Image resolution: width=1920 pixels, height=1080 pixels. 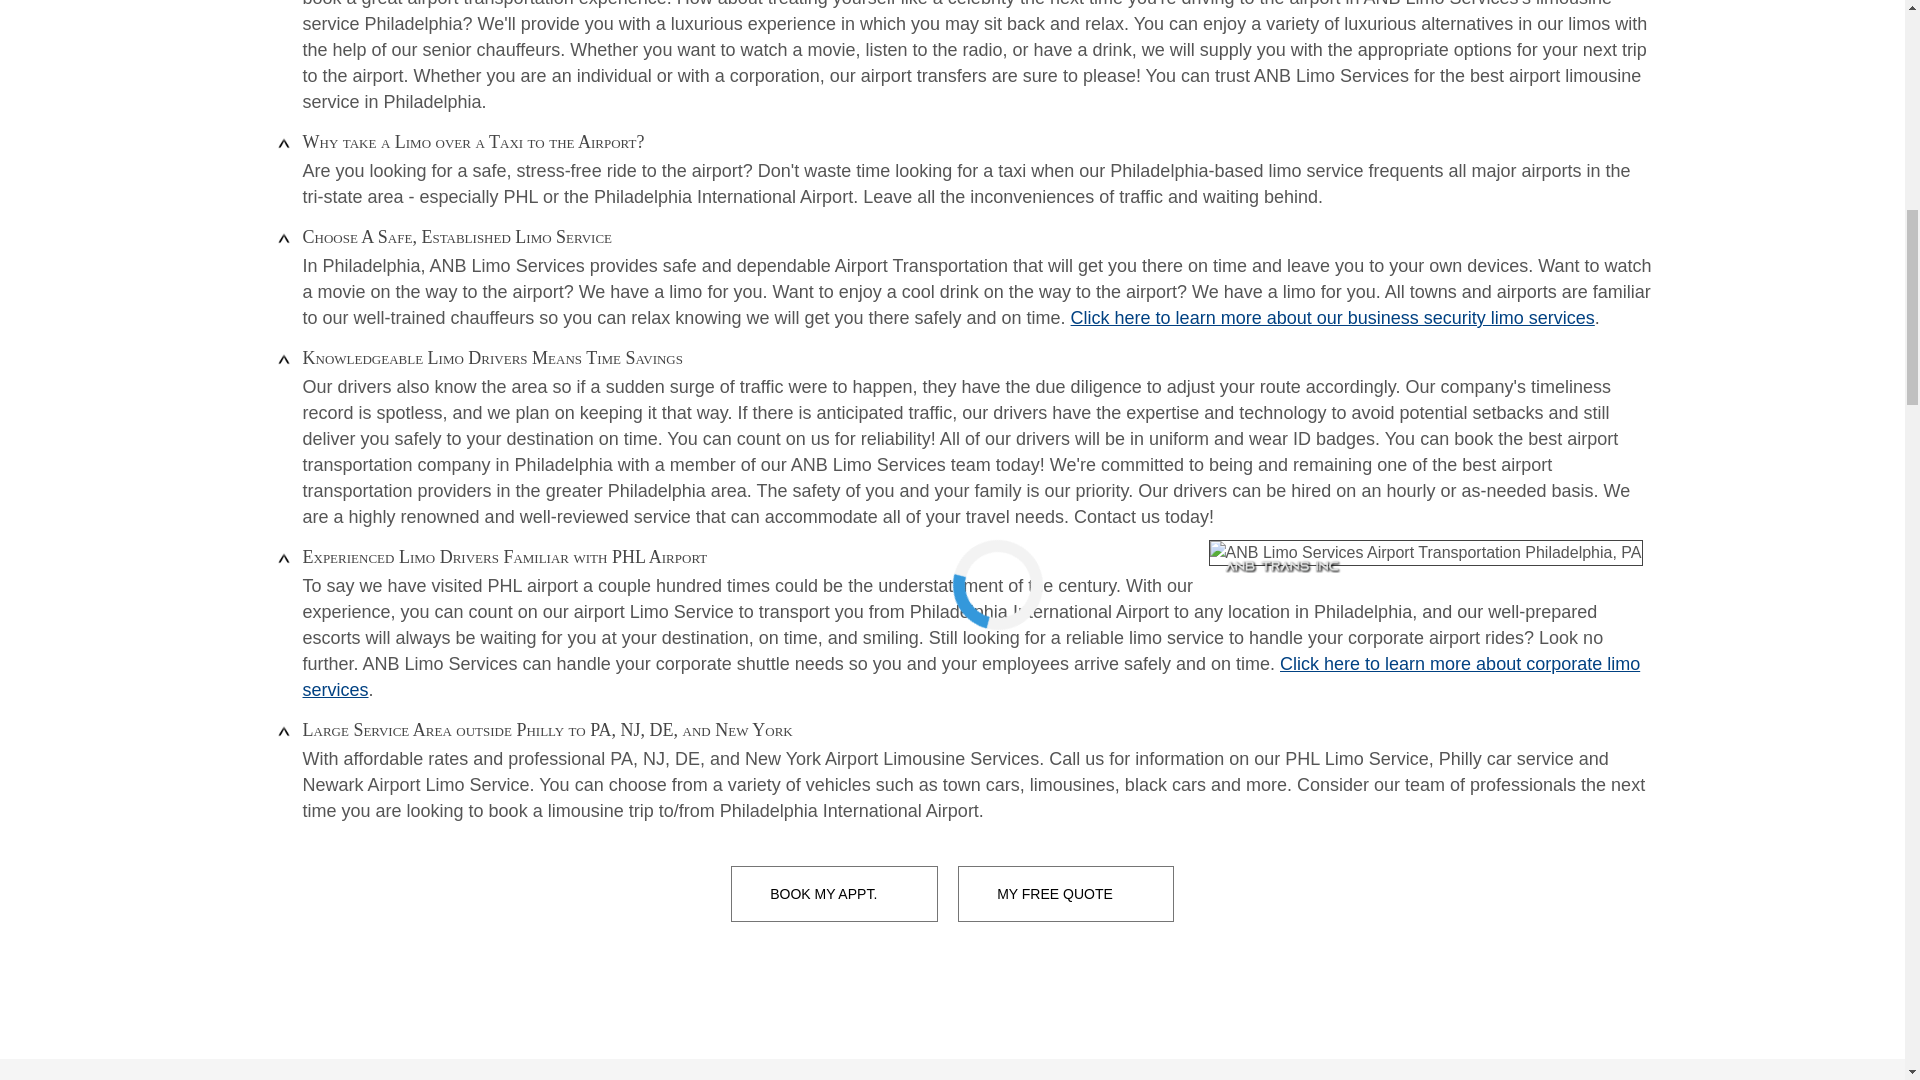 I want to click on Contact Us, so click(x=1066, y=894).